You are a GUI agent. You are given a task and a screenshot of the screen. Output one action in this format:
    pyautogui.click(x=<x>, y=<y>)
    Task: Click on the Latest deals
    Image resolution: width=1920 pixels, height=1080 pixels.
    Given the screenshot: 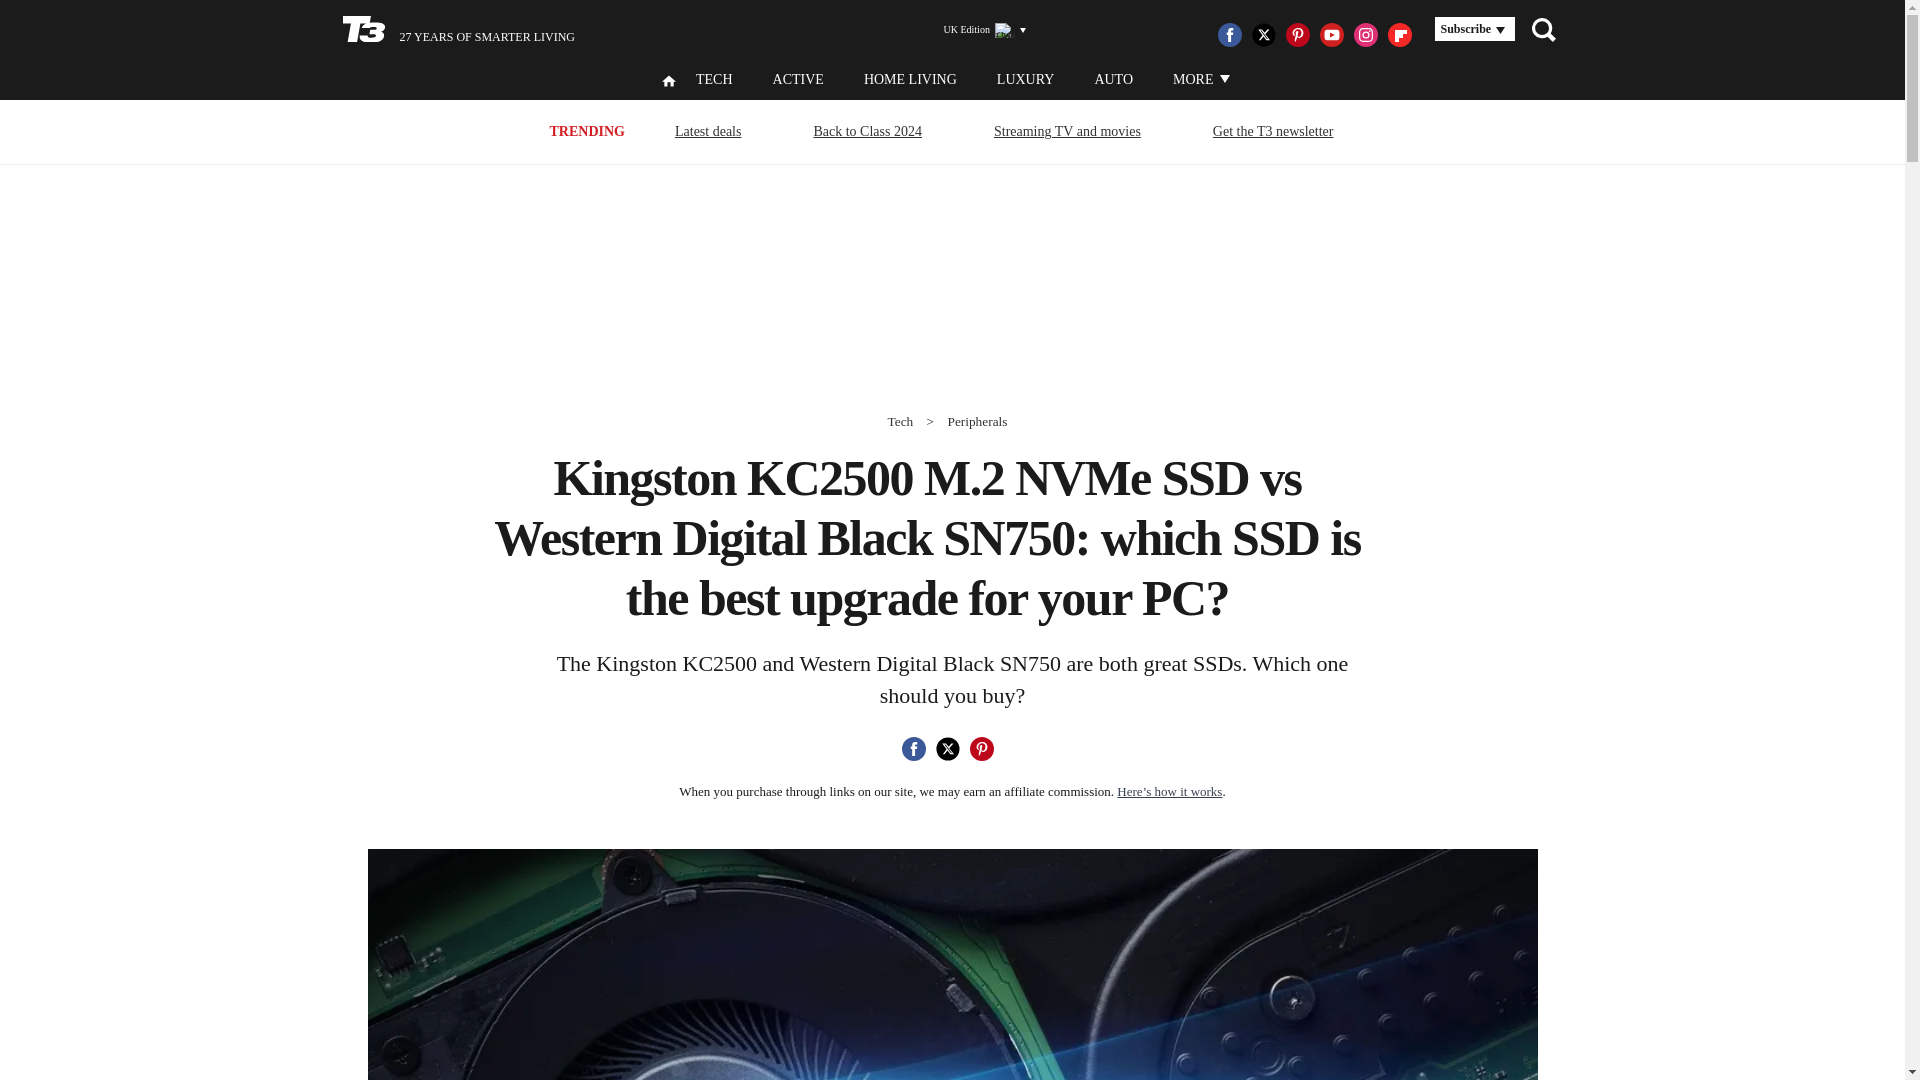 What is the action you would take?
    pyautogui.click(x=708, y=130)
    